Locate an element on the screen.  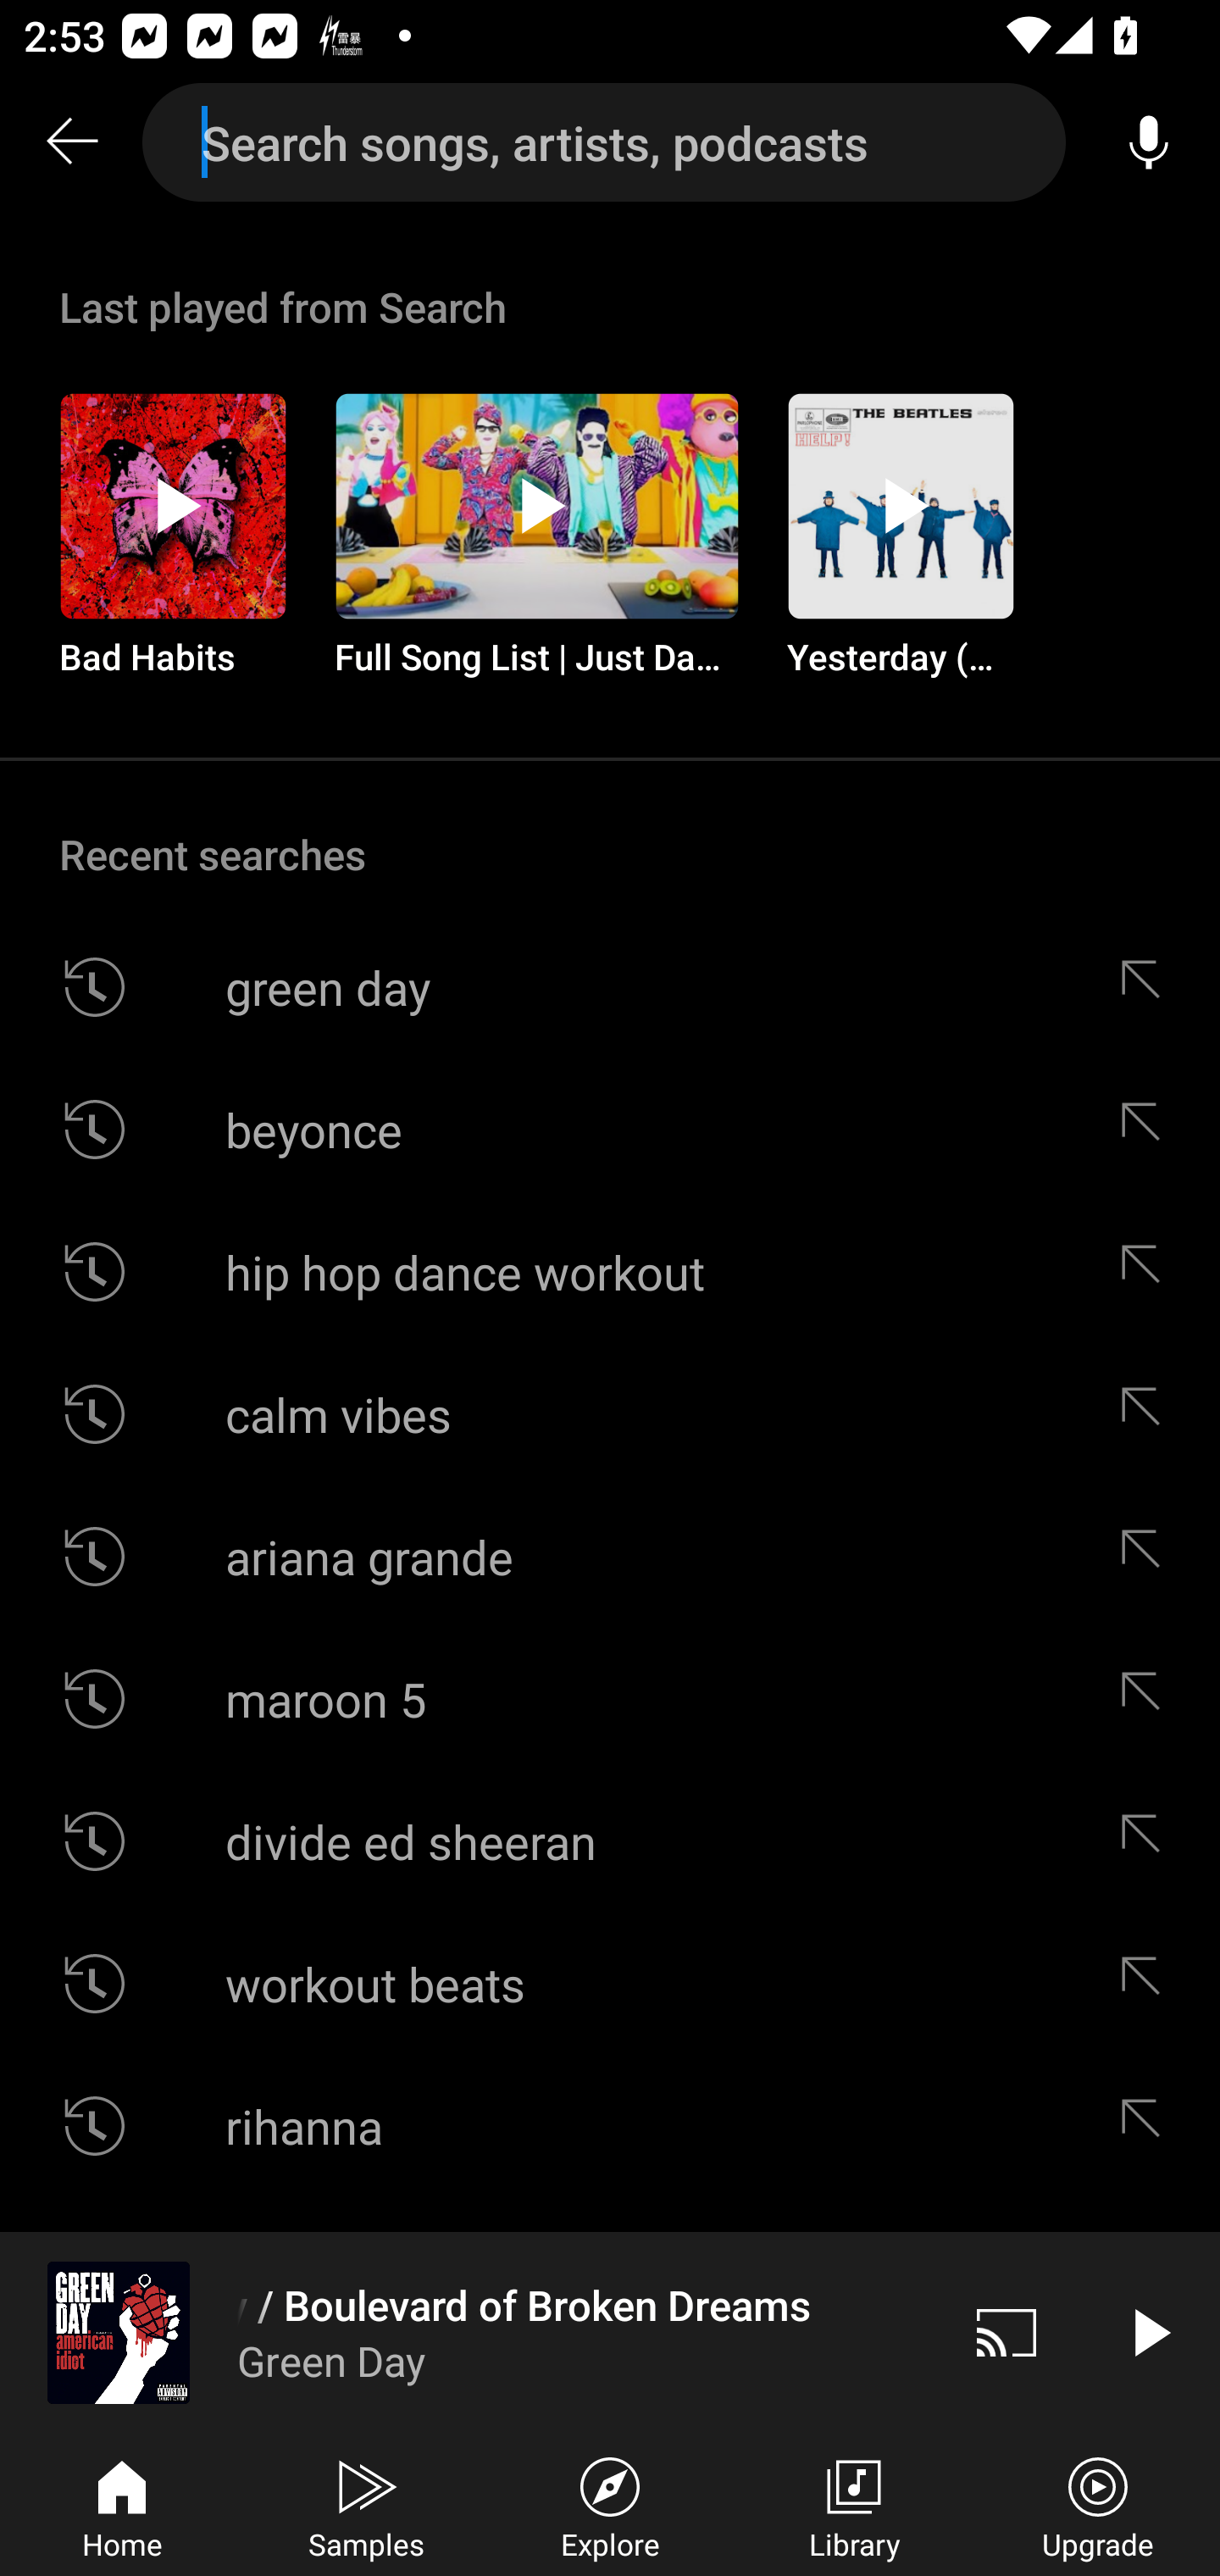
Cast. Disconnected is located at coordinates (1006, 2332).